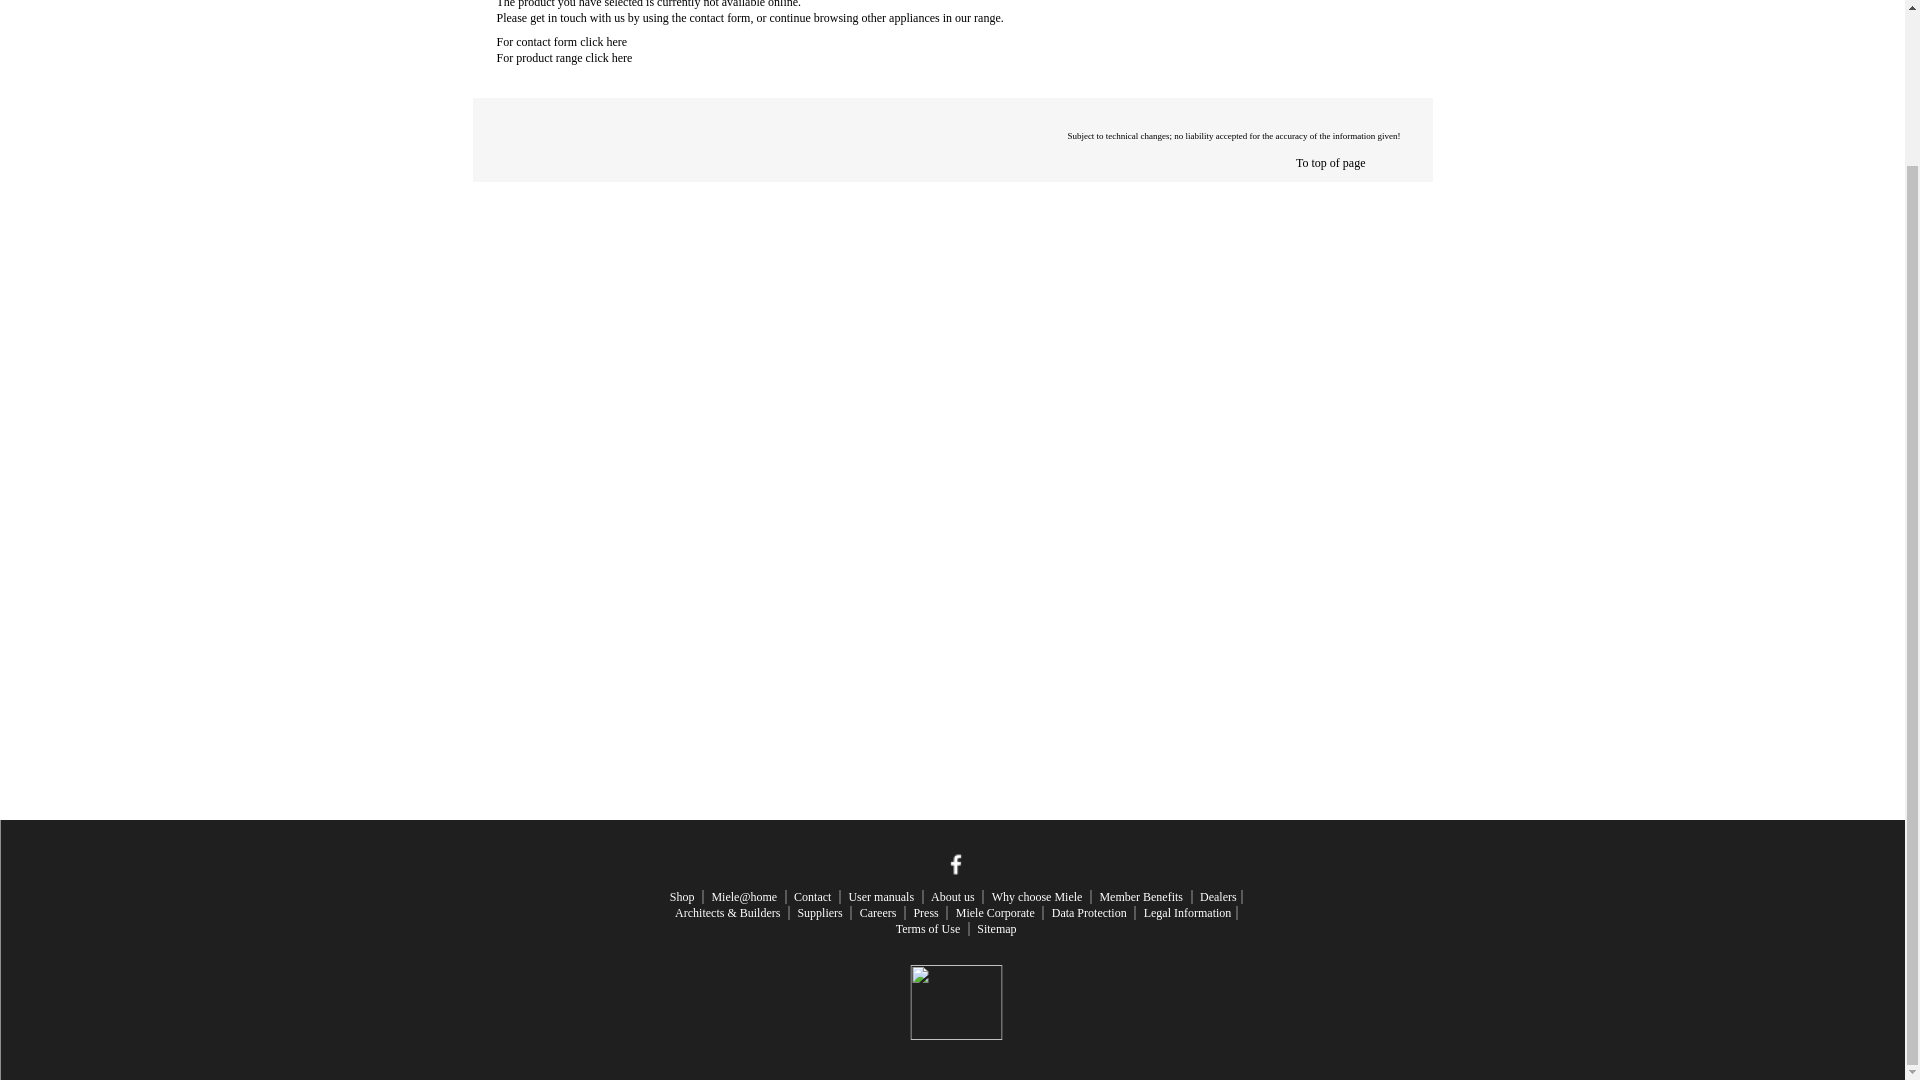  I want to click on About us, so click(953, 896).